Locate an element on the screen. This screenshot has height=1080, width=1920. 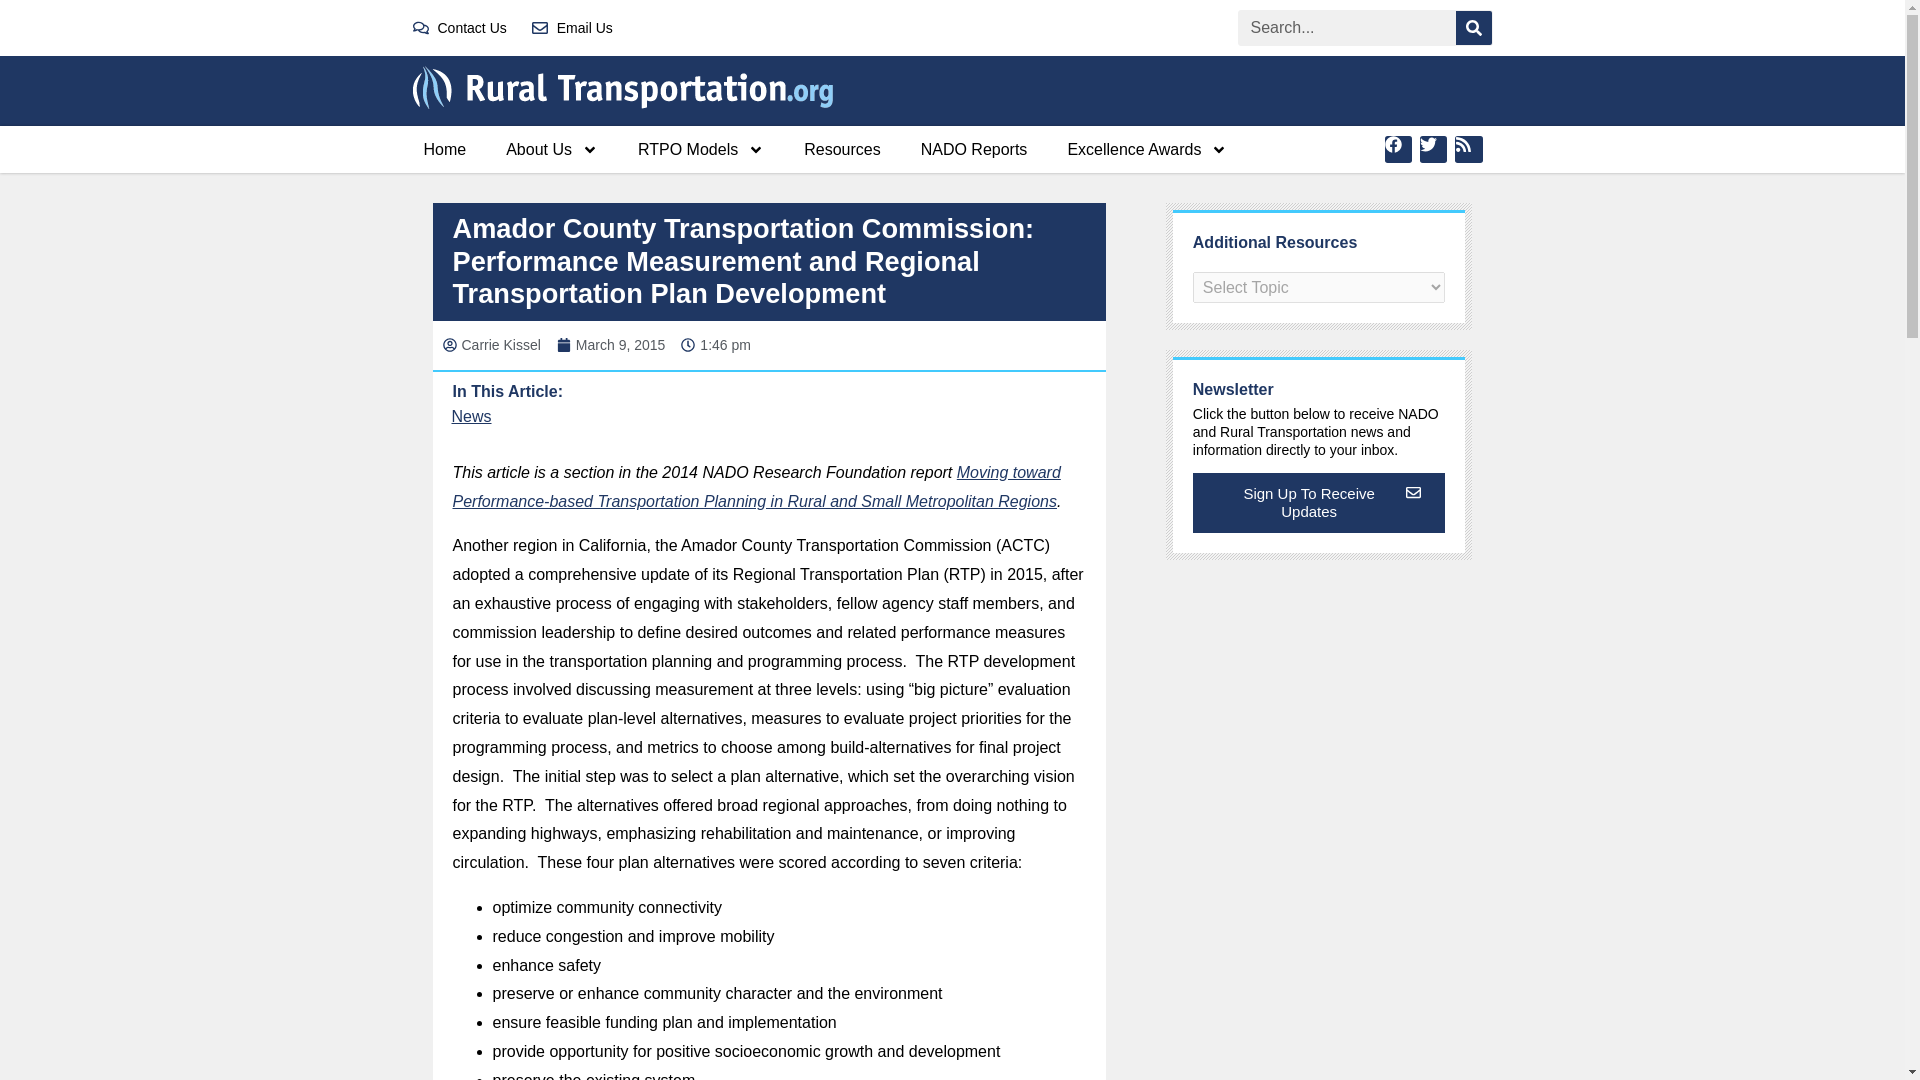
About Us is located at coordinates (552, 149).